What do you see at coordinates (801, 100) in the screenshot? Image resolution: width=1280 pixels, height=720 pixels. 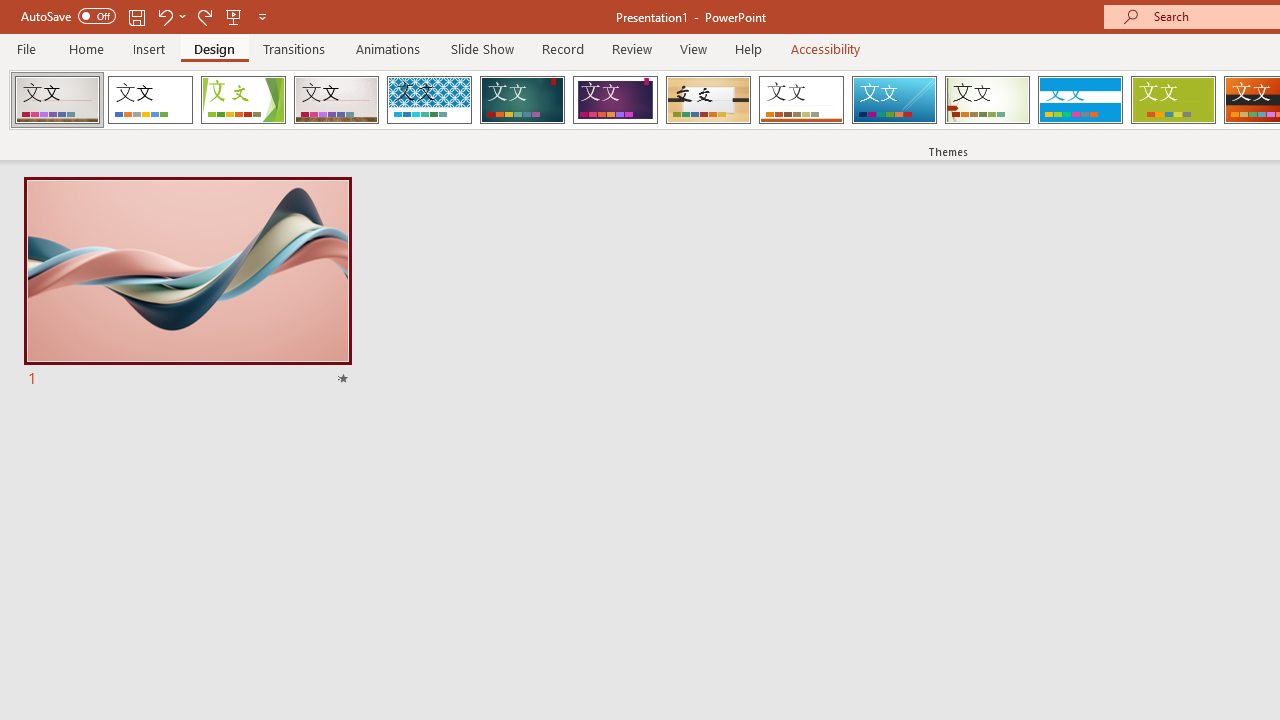 I see `Retrospect` at bounding box center [801, 100].